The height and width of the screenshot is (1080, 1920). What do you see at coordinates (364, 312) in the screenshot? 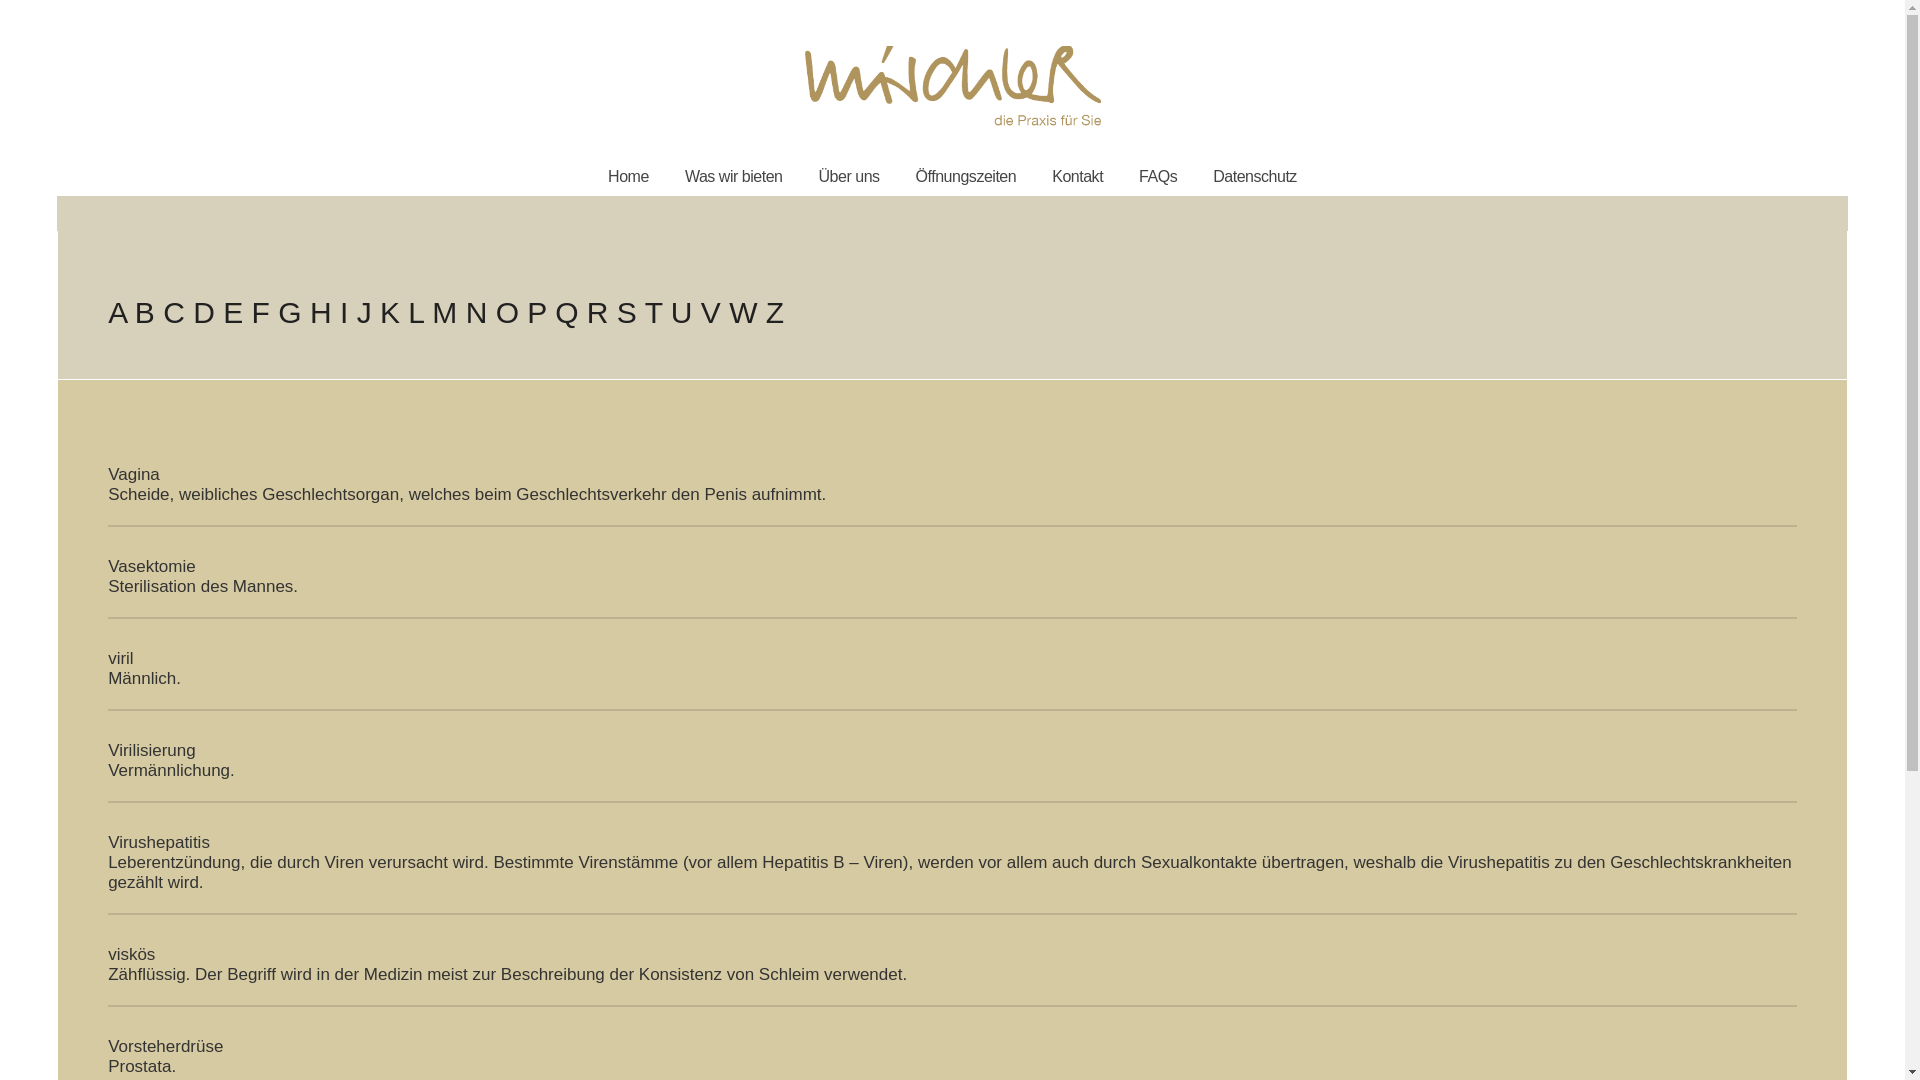
I see `J` at bounding box center [364, 312].